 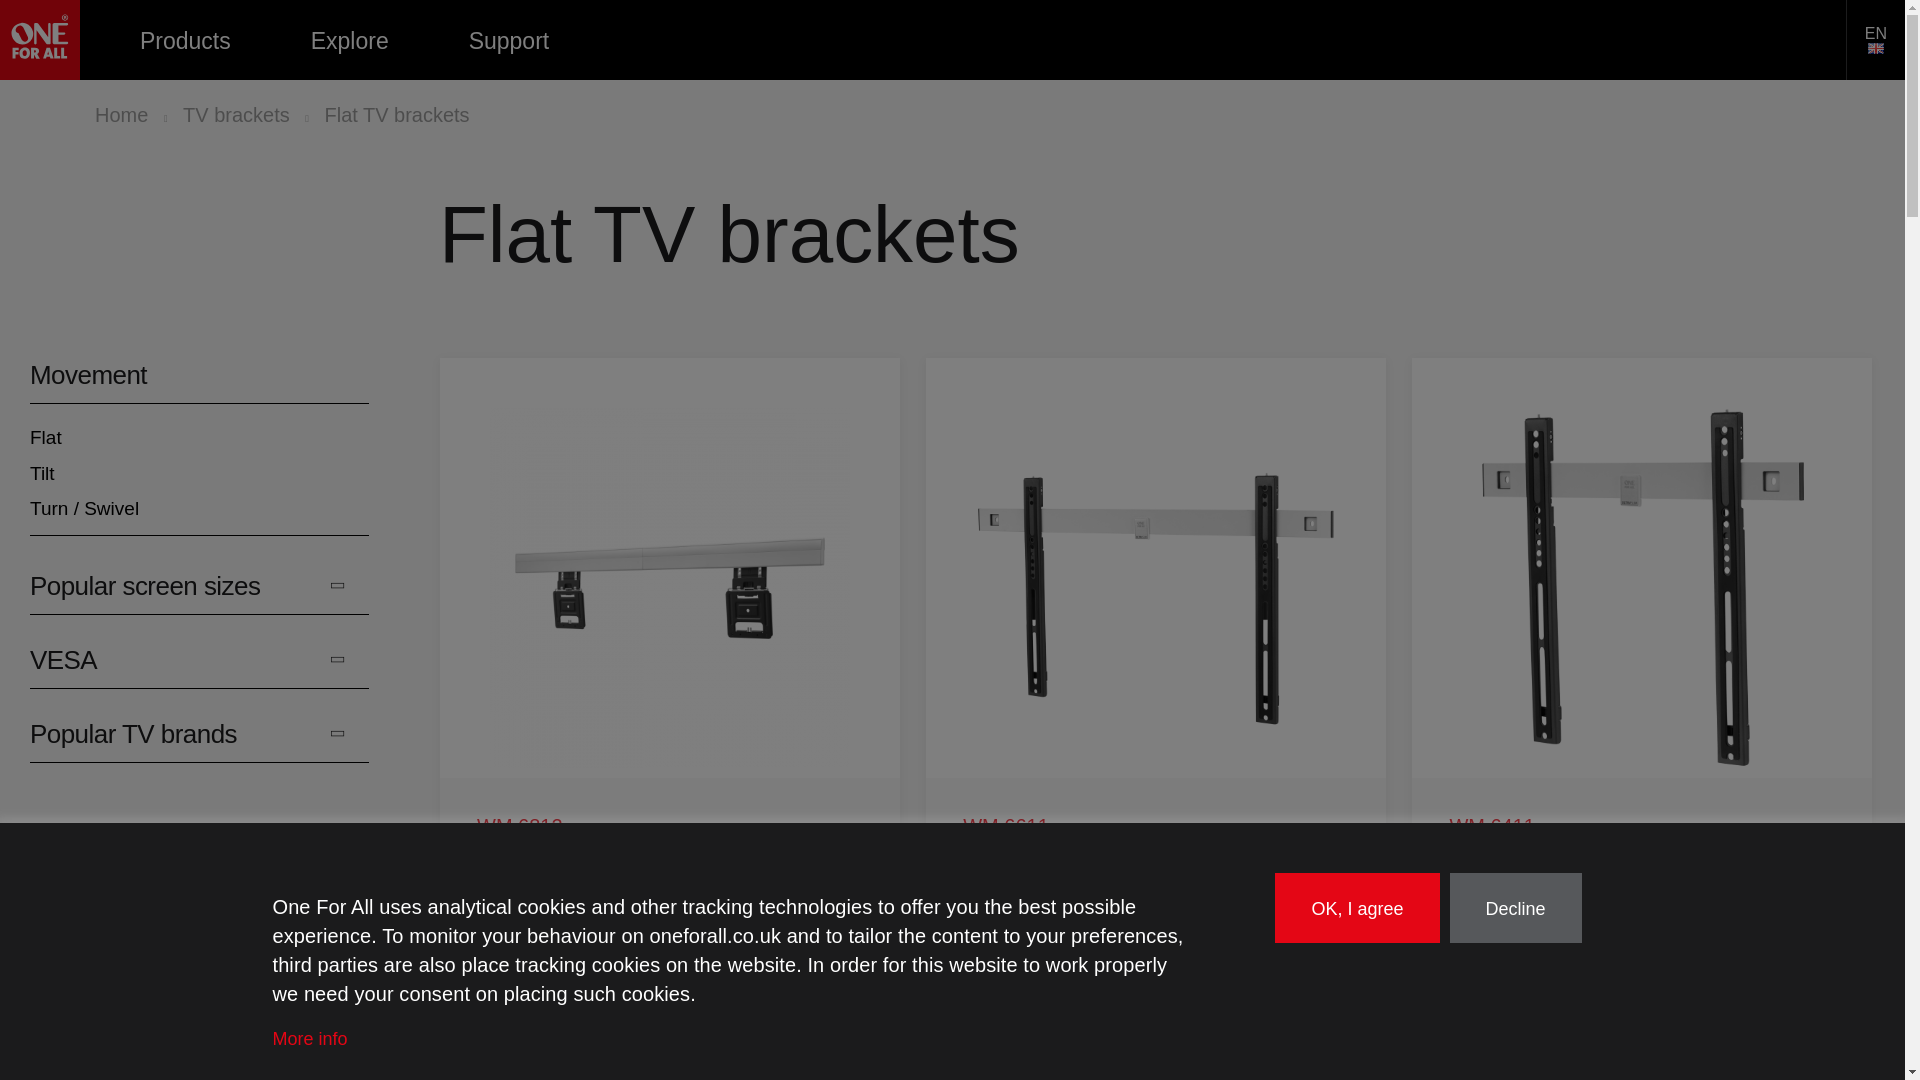 What do you see at coordinates (199, 474) in the screenshot?
I see `Tilt` at bounding box center [199, 474].